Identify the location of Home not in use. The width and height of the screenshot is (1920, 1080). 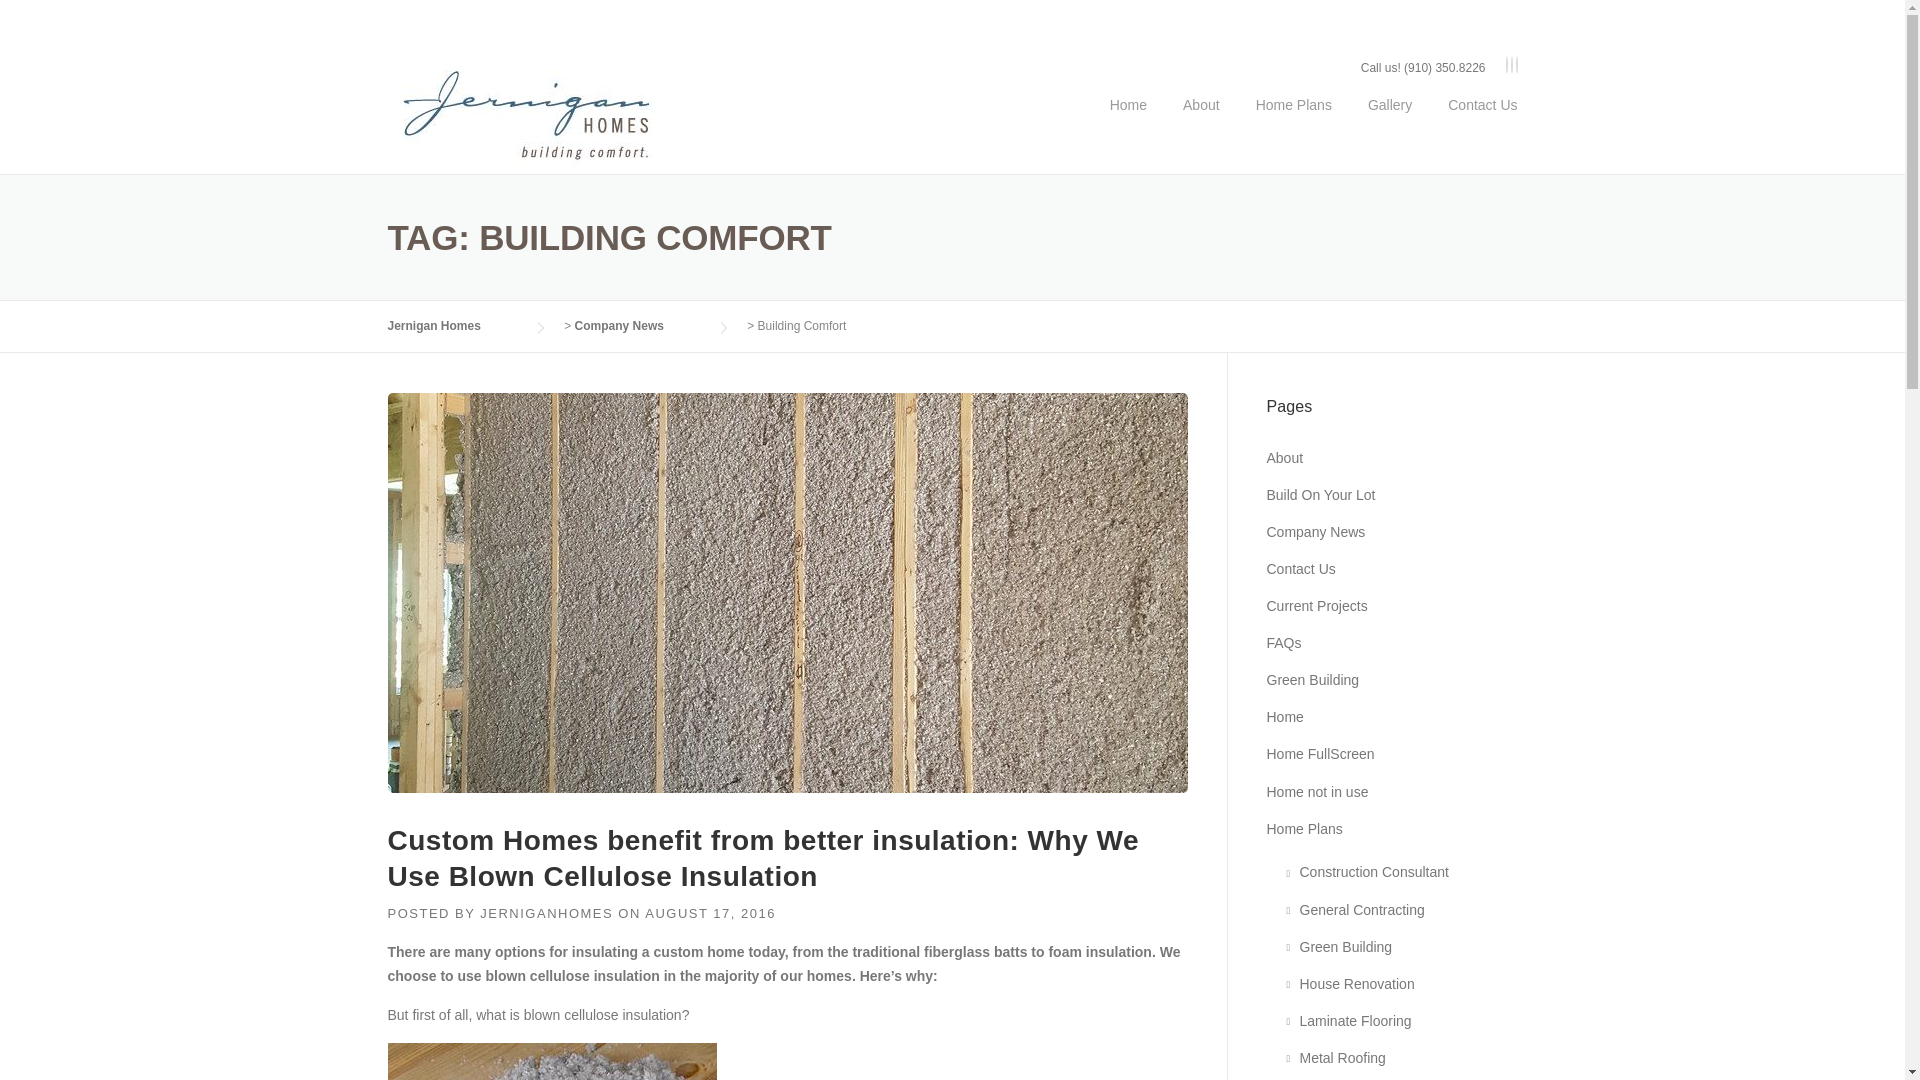
(1316, 792).